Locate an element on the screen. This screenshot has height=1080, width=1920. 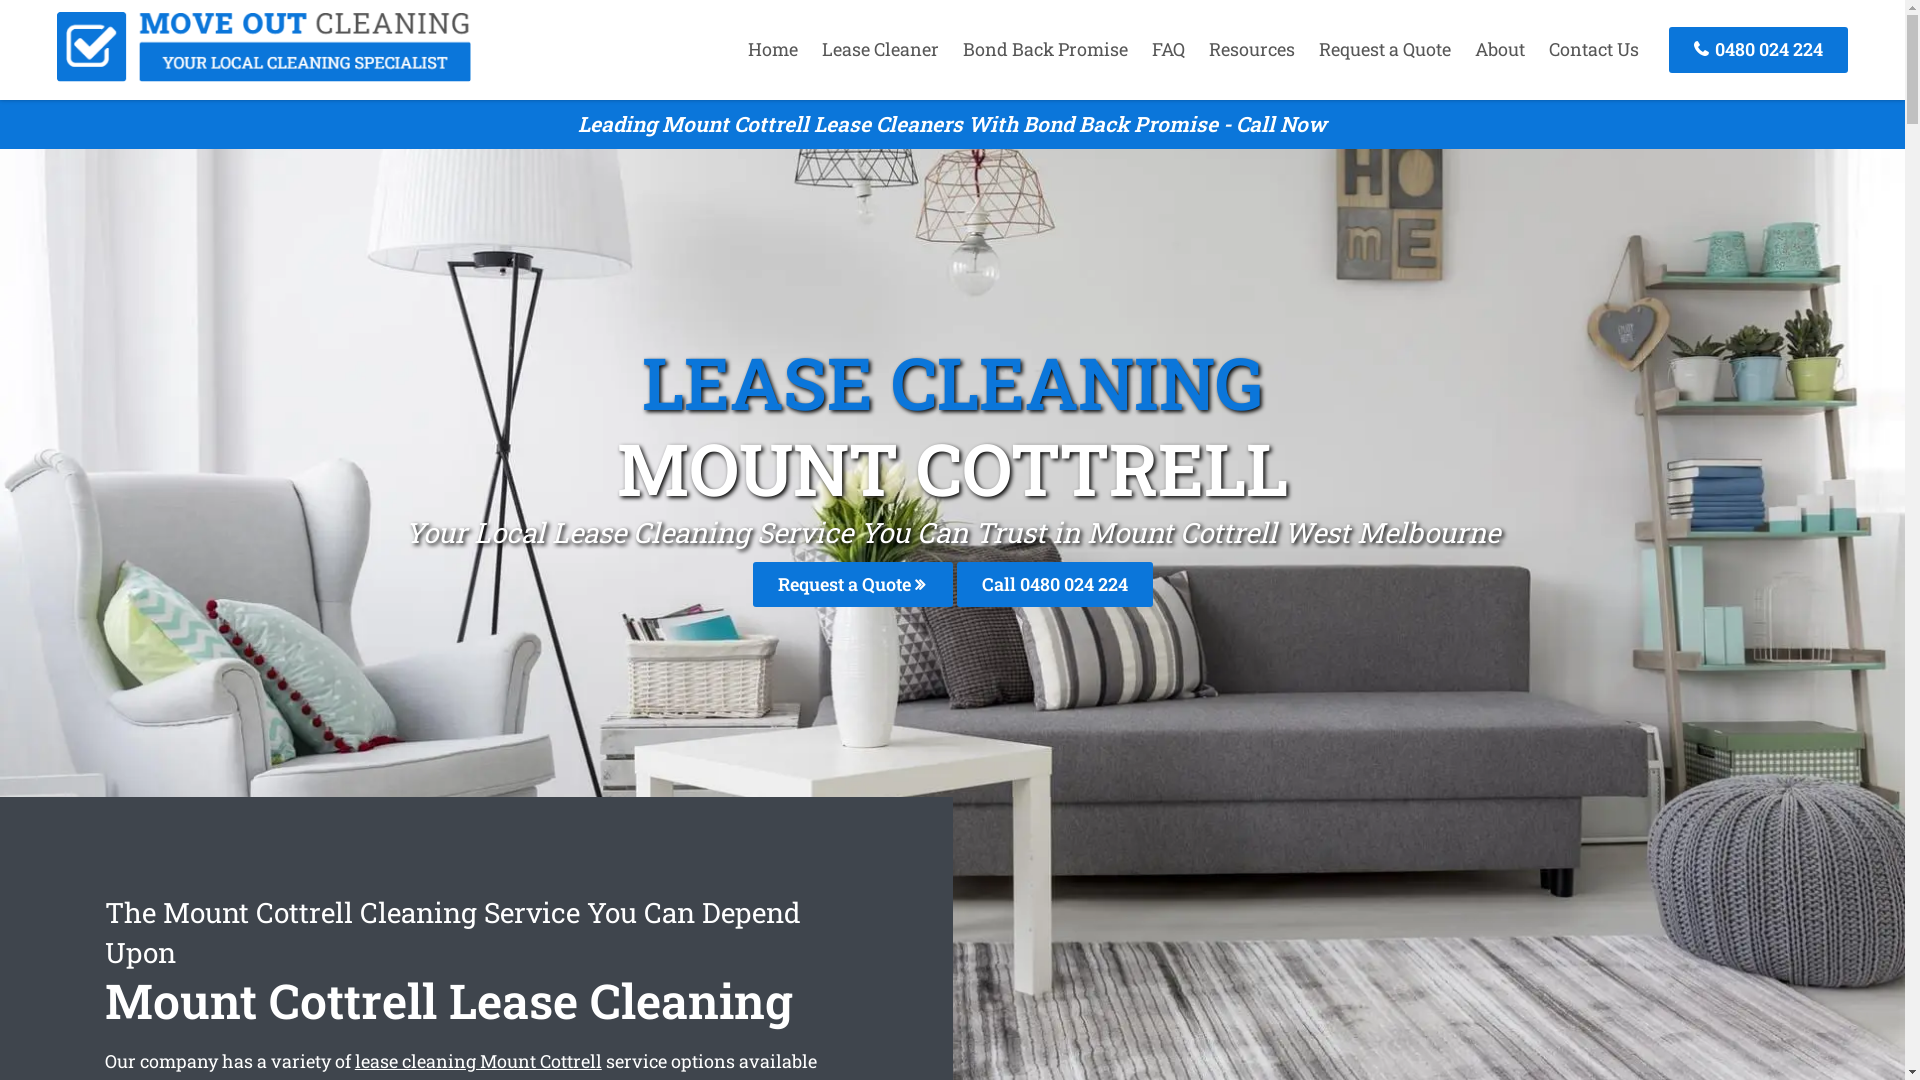
About is located at coordinates (1500, 49).